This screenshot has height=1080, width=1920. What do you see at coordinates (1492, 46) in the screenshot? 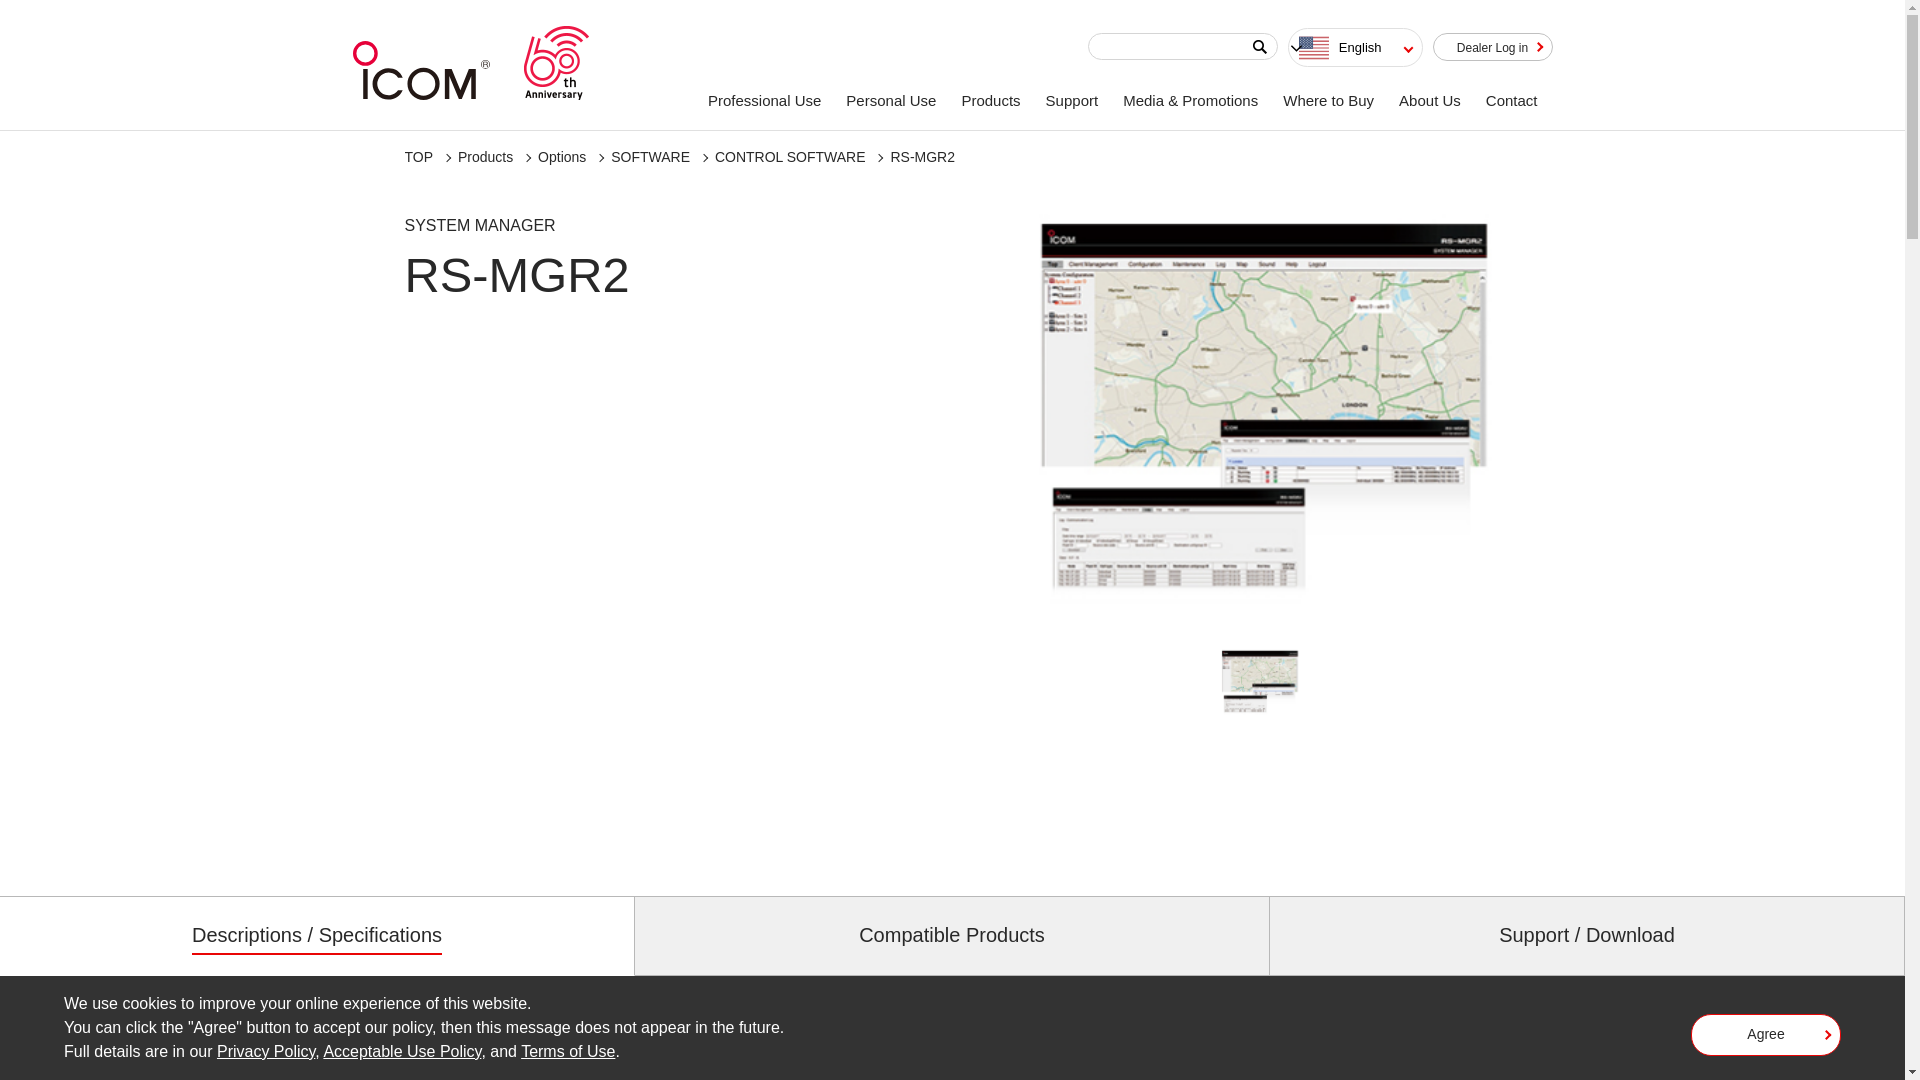
I see `Dealer Log in` at bounding box center [1492, 46].